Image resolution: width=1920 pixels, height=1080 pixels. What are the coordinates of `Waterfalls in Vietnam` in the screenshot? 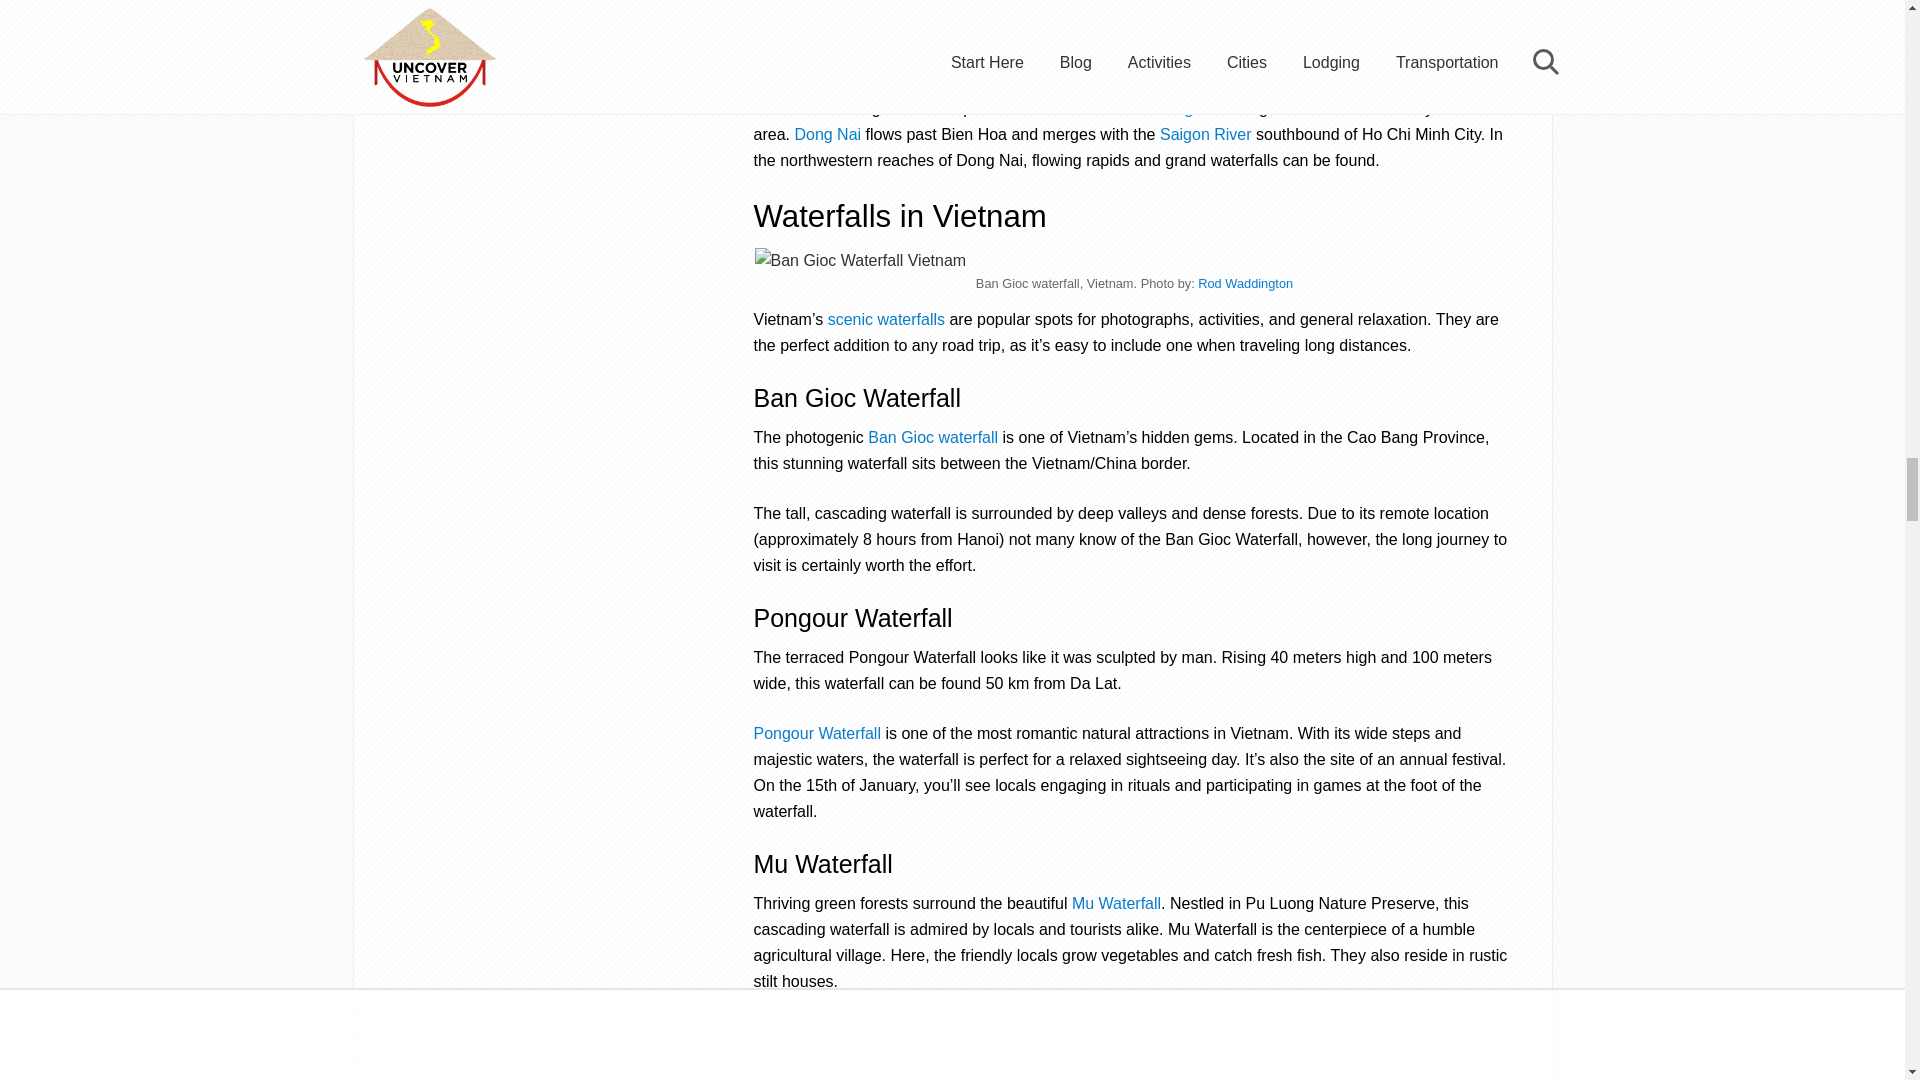 It's located at (886, 320).